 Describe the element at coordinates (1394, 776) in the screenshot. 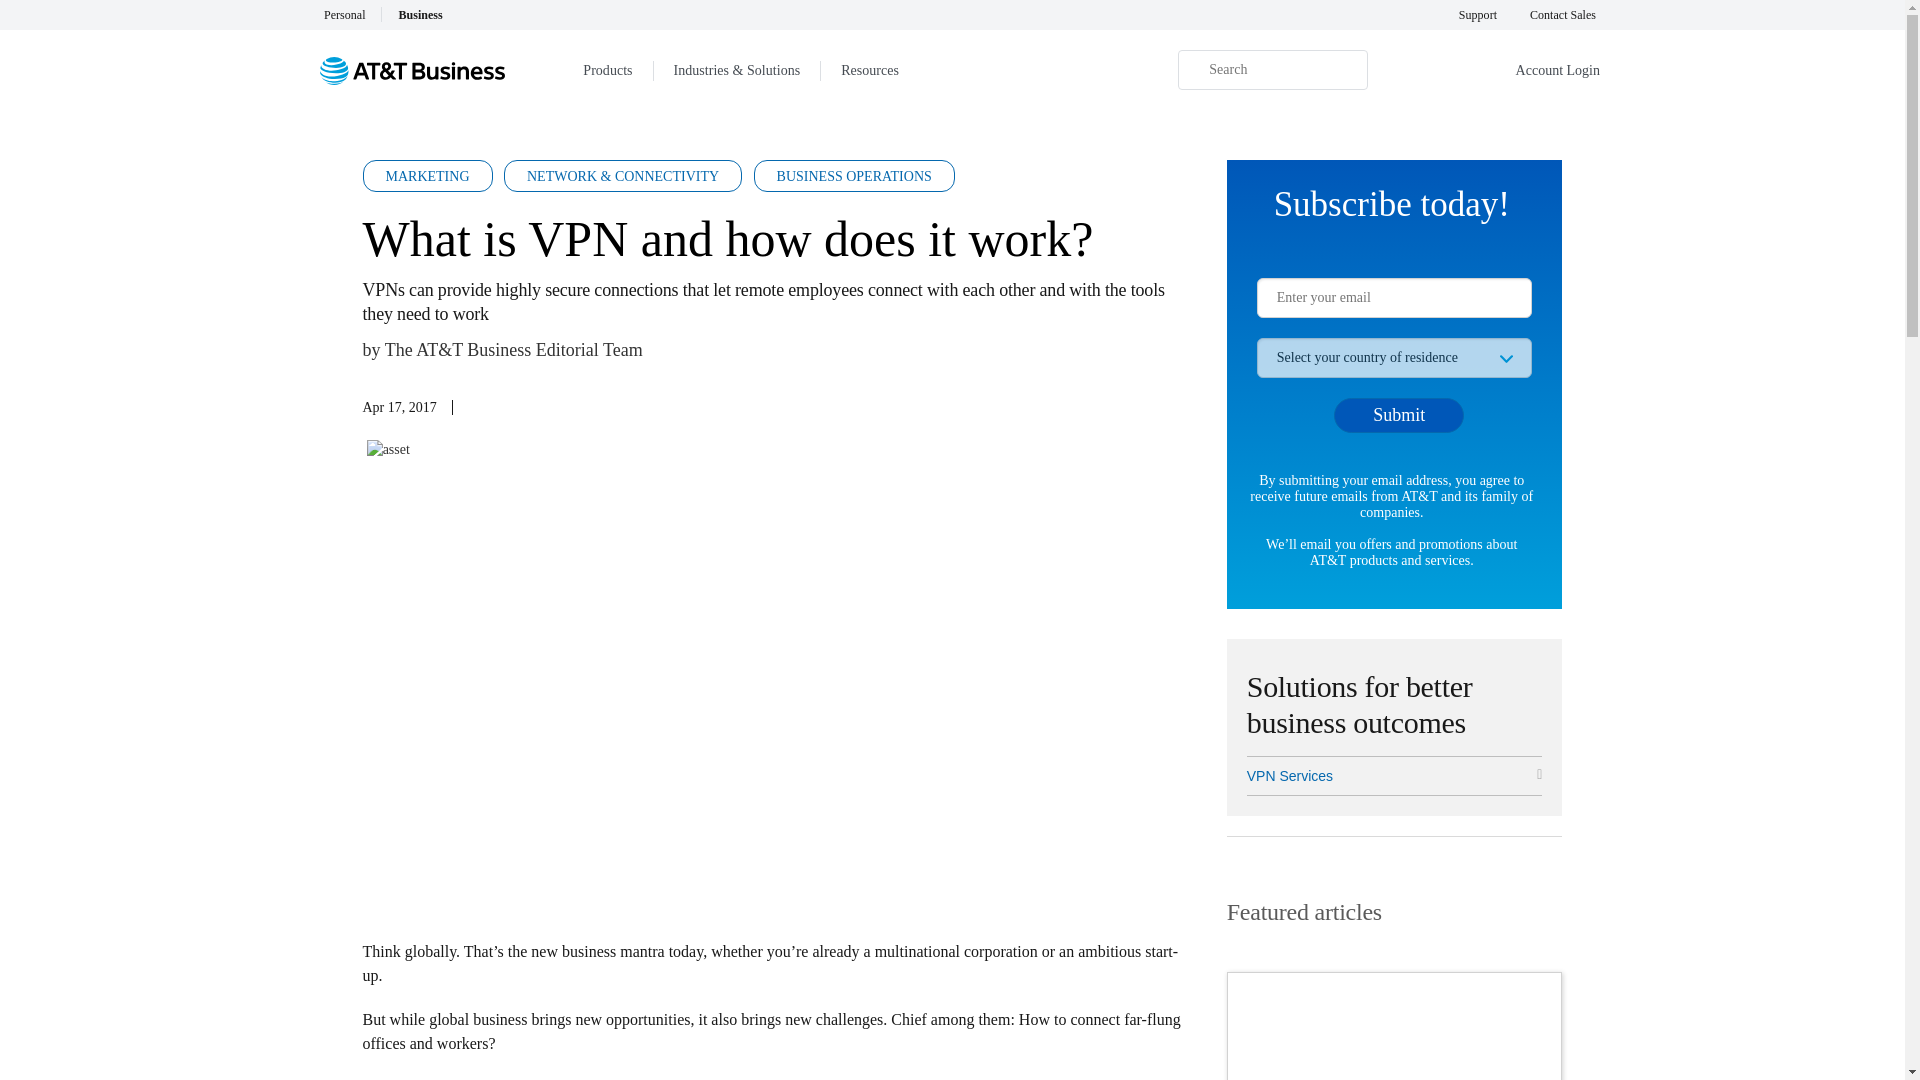

I see `Open in a new window` at that location.